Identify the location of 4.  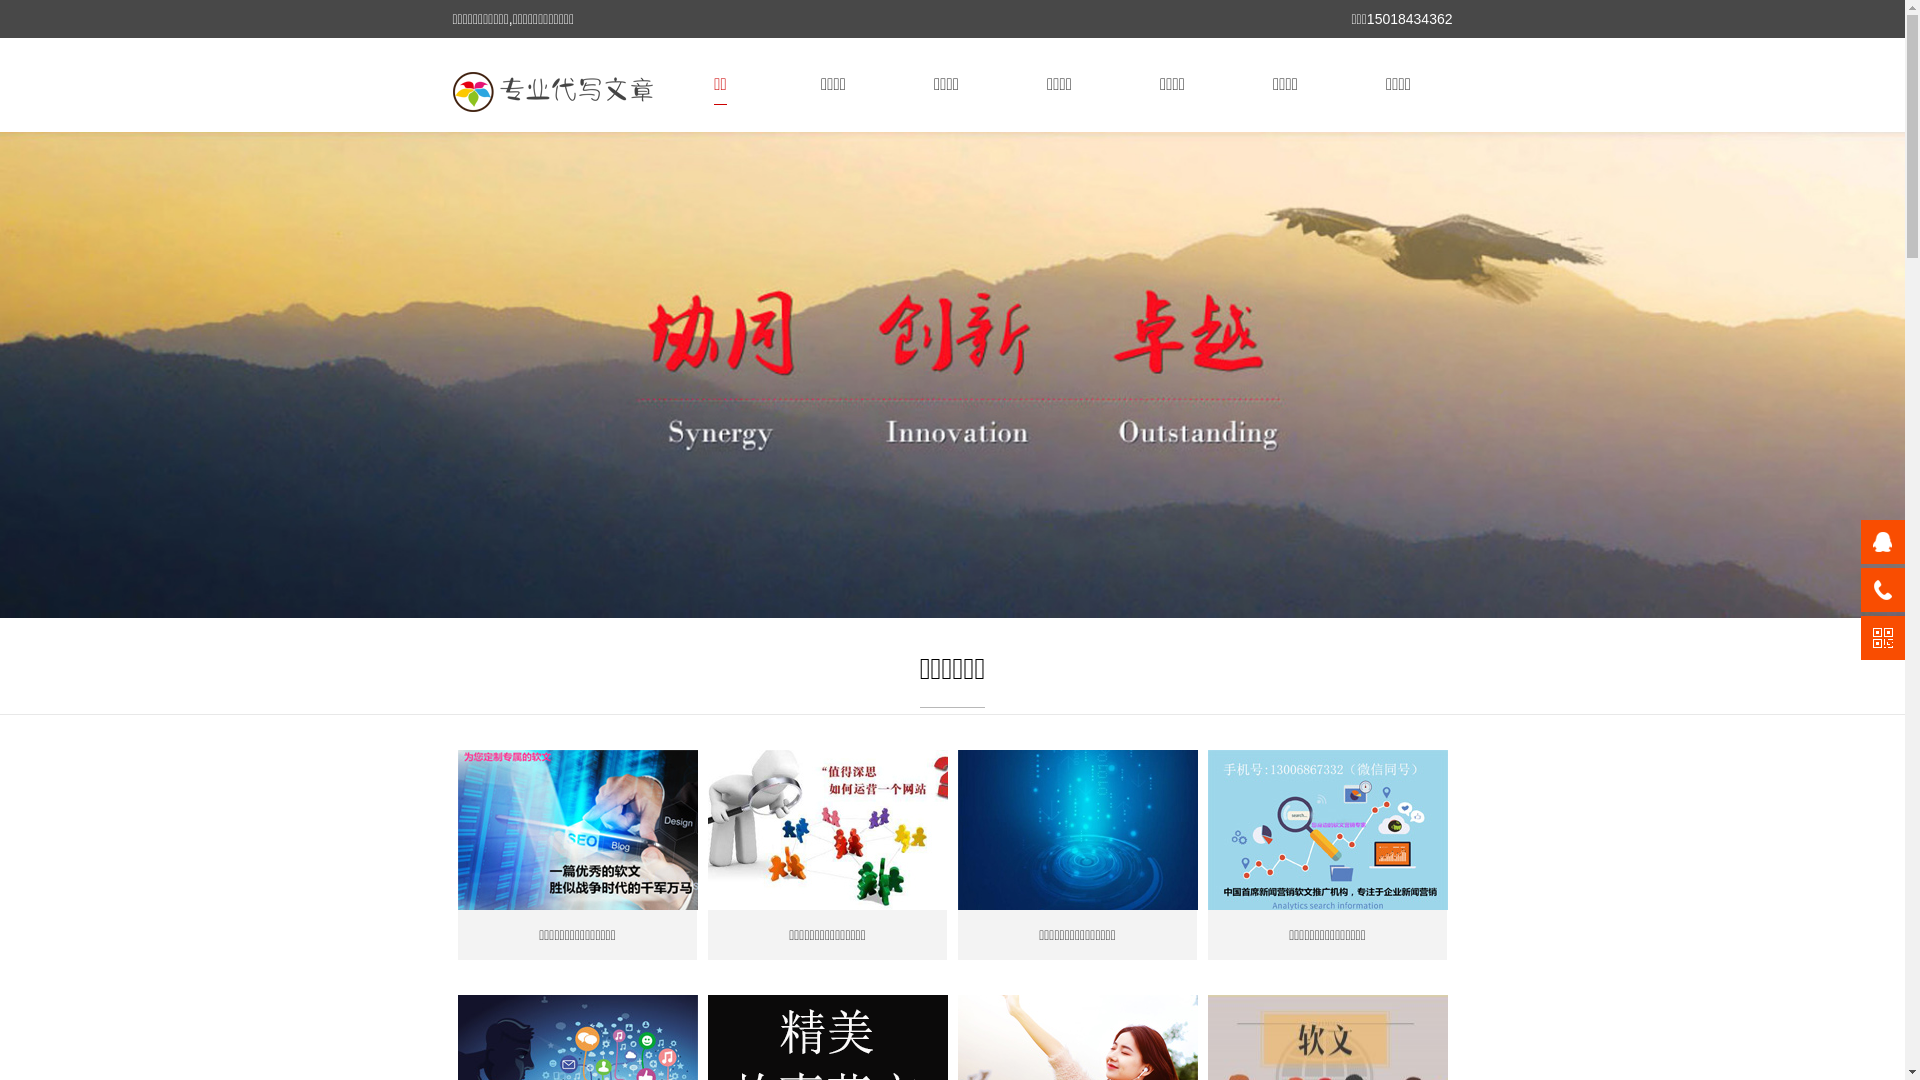
(992, 590).